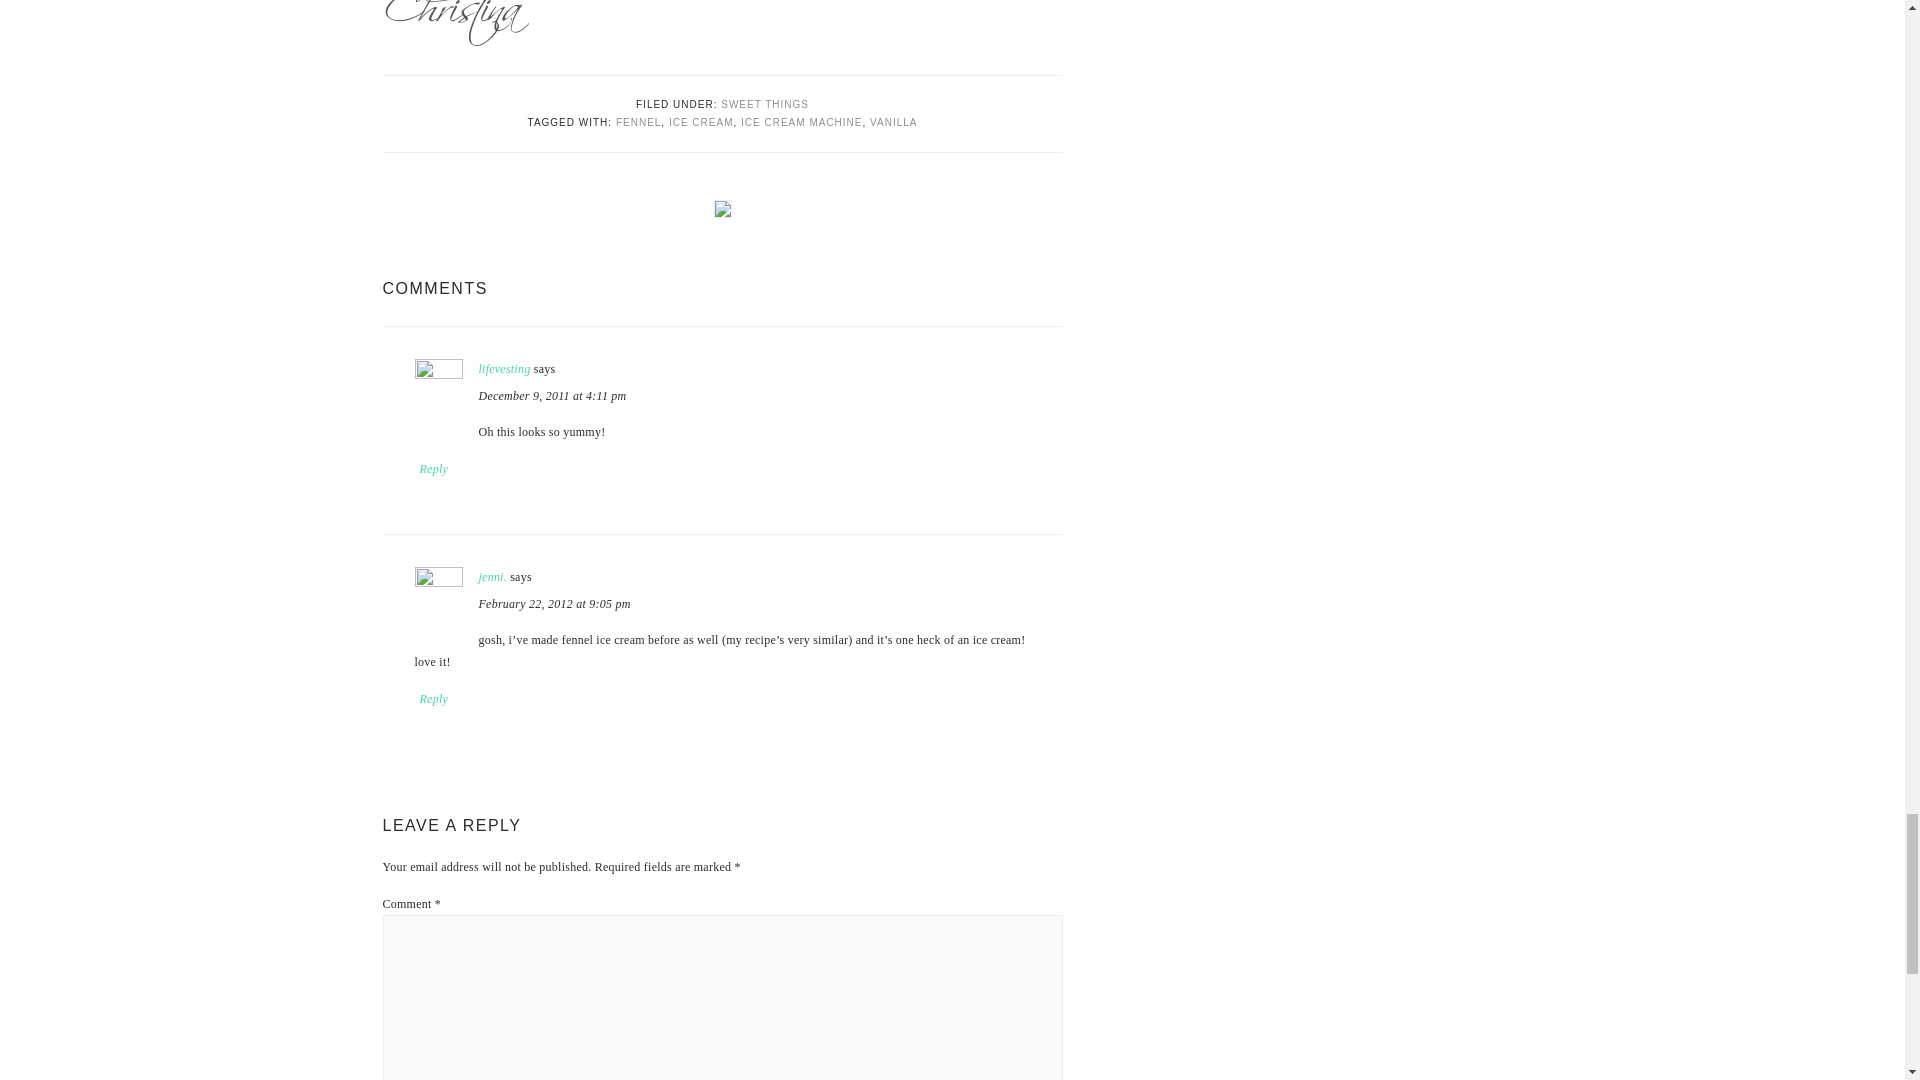 The height and width of the screenshot is (1080, 1920). I want to click on Reply, so click(434, 469).